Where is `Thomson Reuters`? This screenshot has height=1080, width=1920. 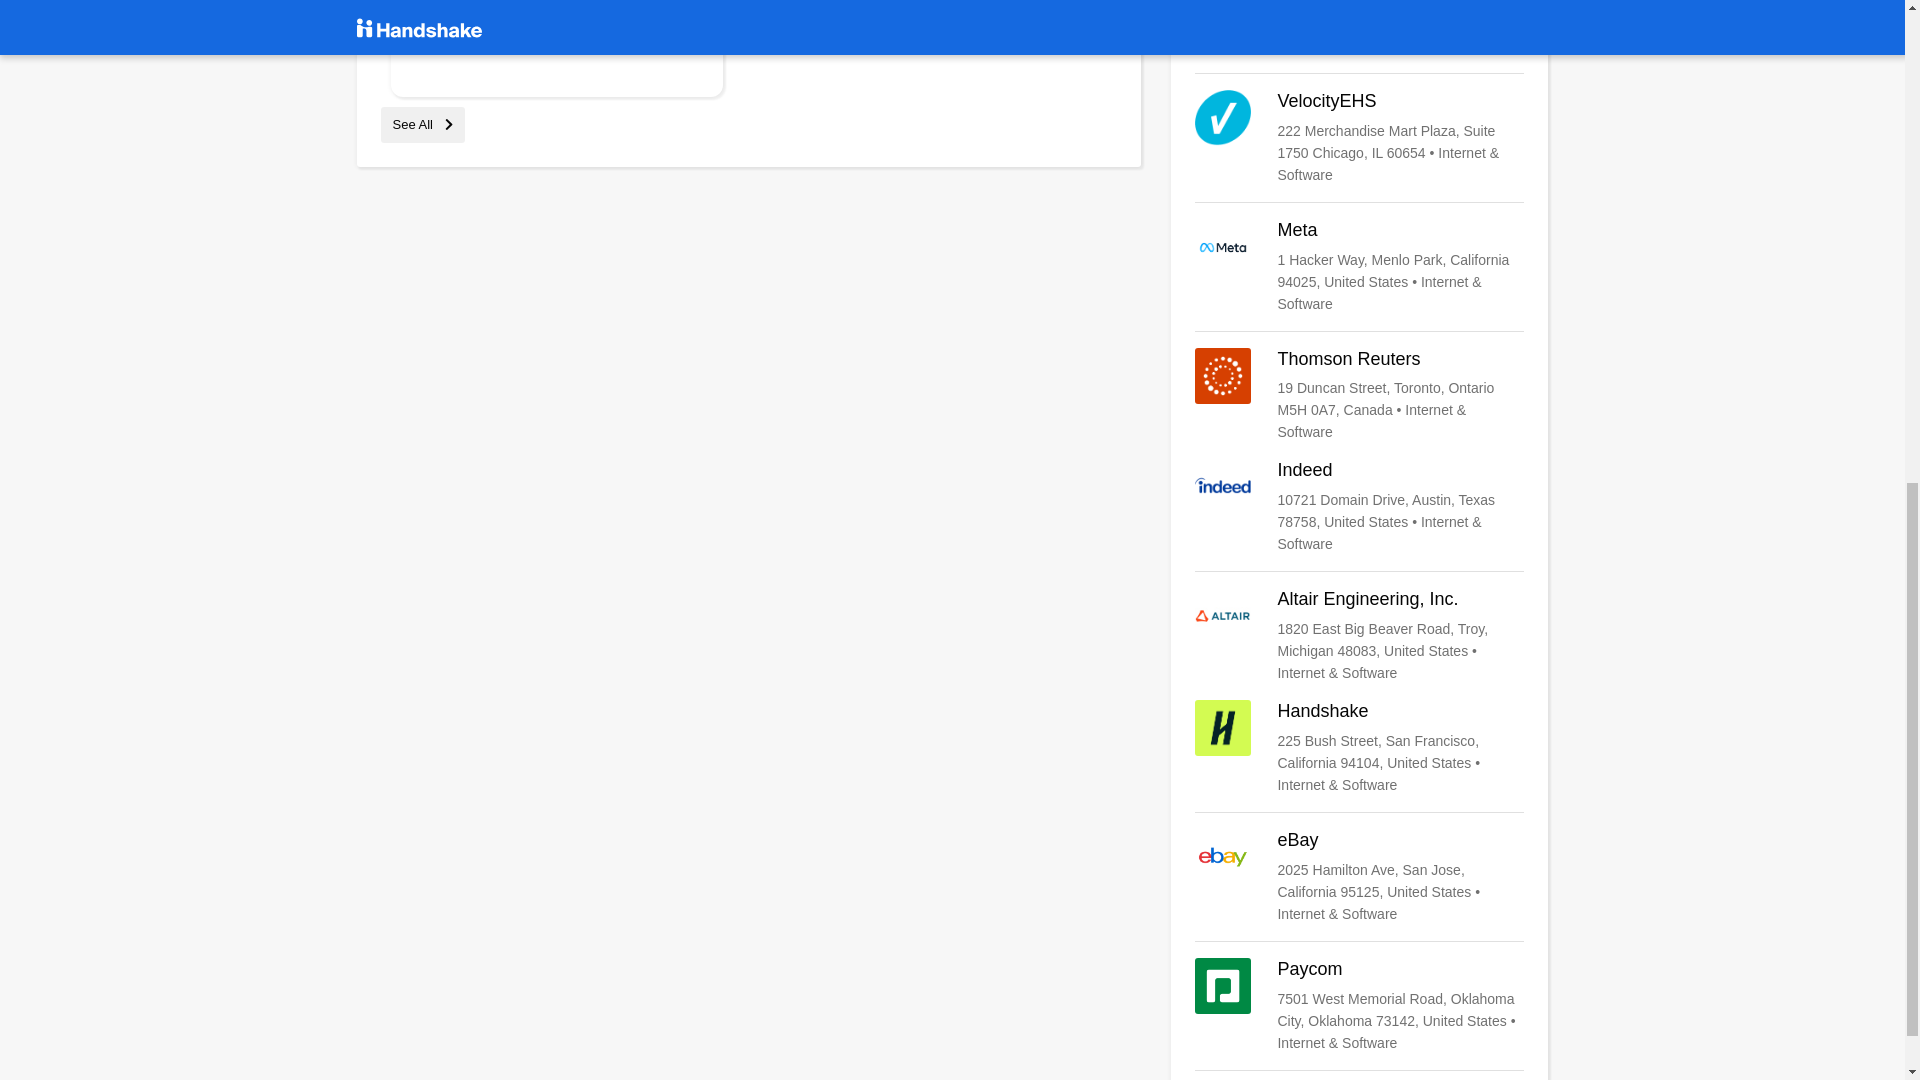 Thomson Reuters is located at coordinates (1359, 395).